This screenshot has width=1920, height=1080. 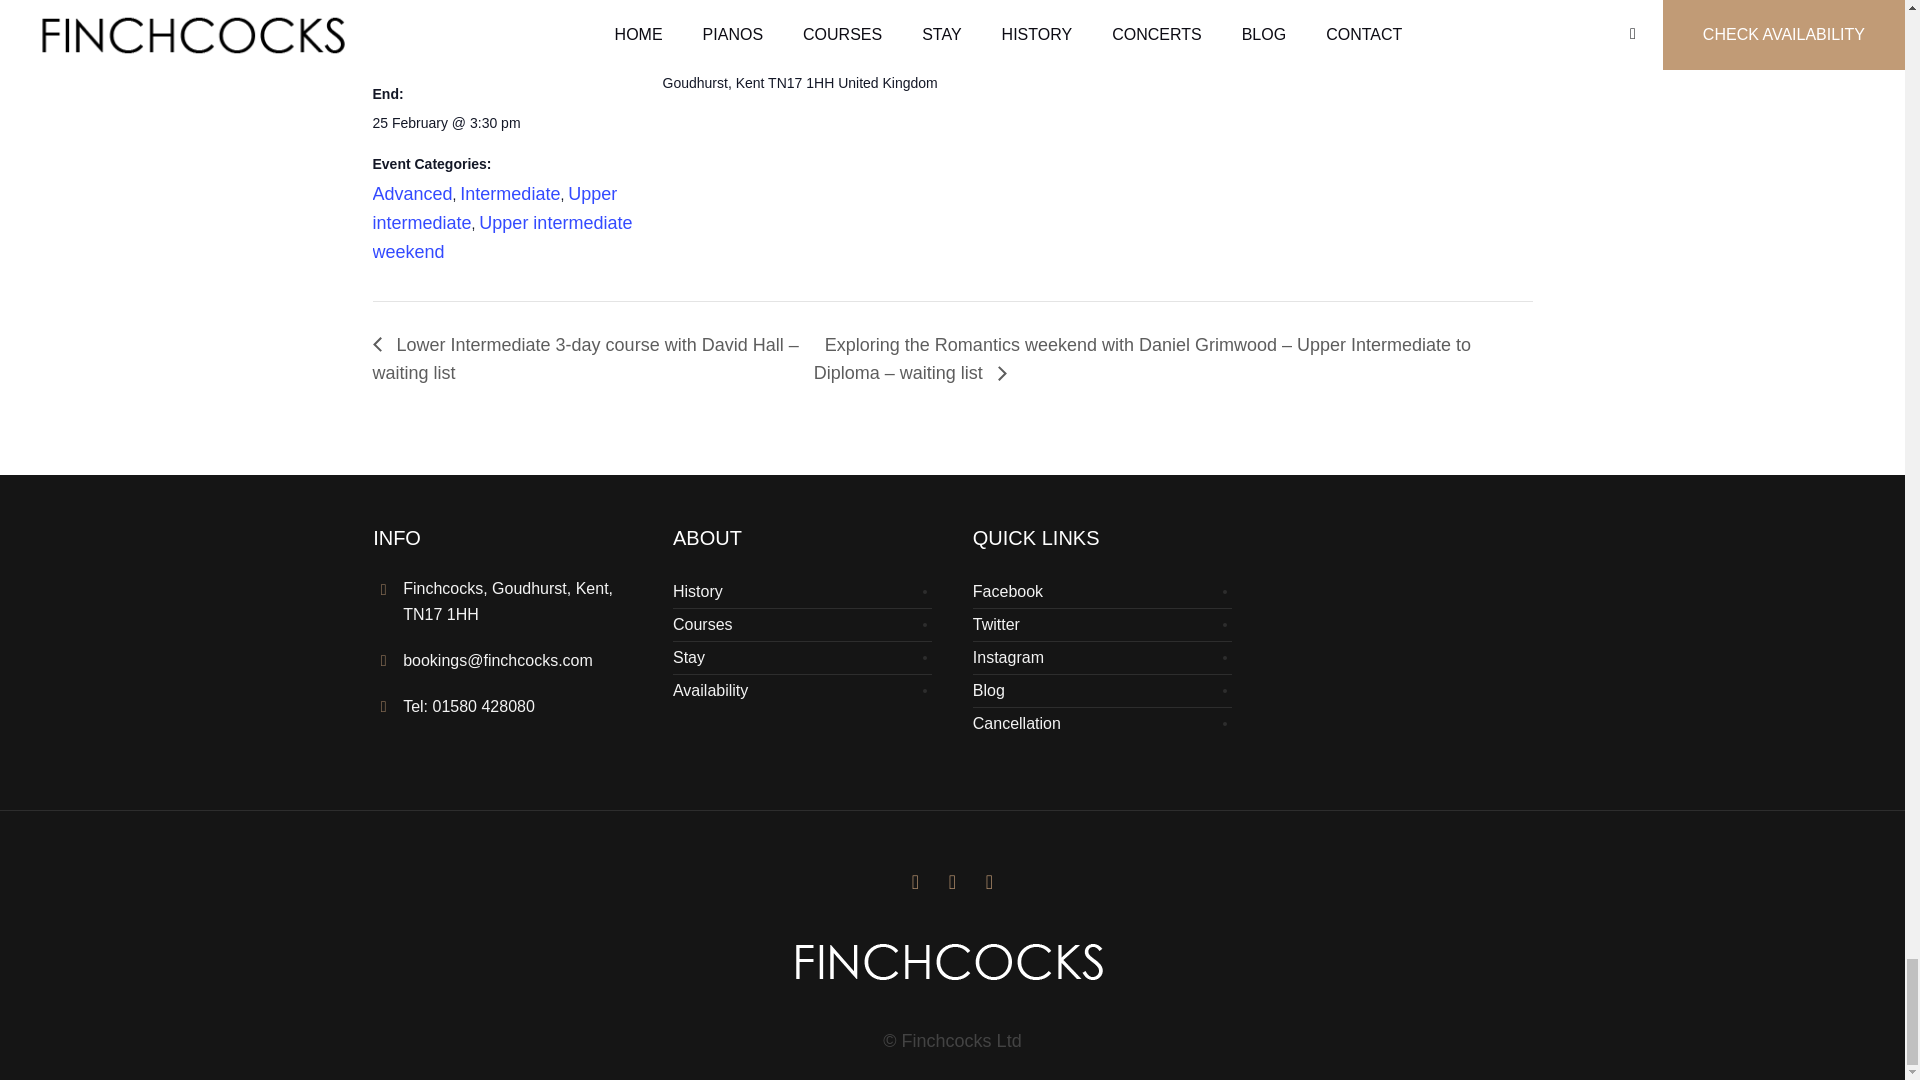 I want to click on 2024-02-25, so click(x=446, y=123).